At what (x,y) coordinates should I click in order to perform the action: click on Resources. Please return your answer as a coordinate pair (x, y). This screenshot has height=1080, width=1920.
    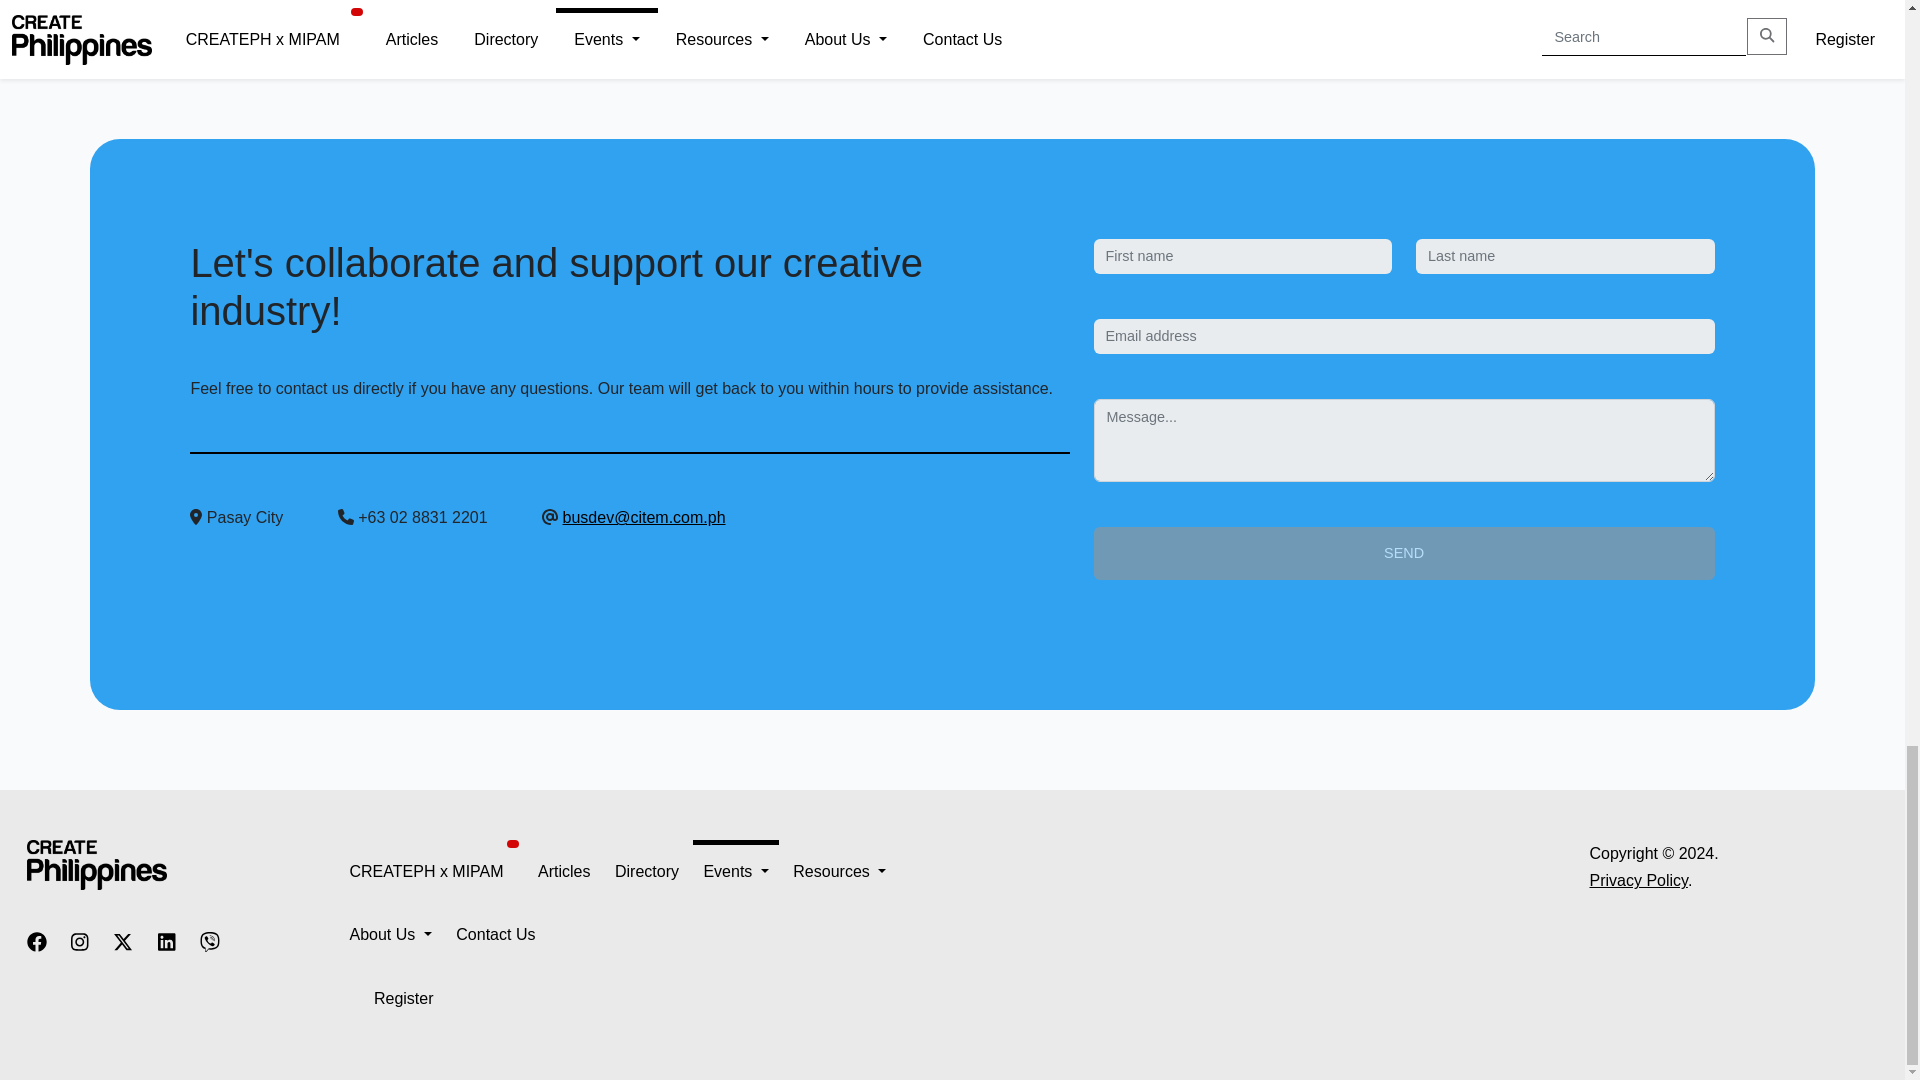
    Looking at the image, I should click on (838, 871).